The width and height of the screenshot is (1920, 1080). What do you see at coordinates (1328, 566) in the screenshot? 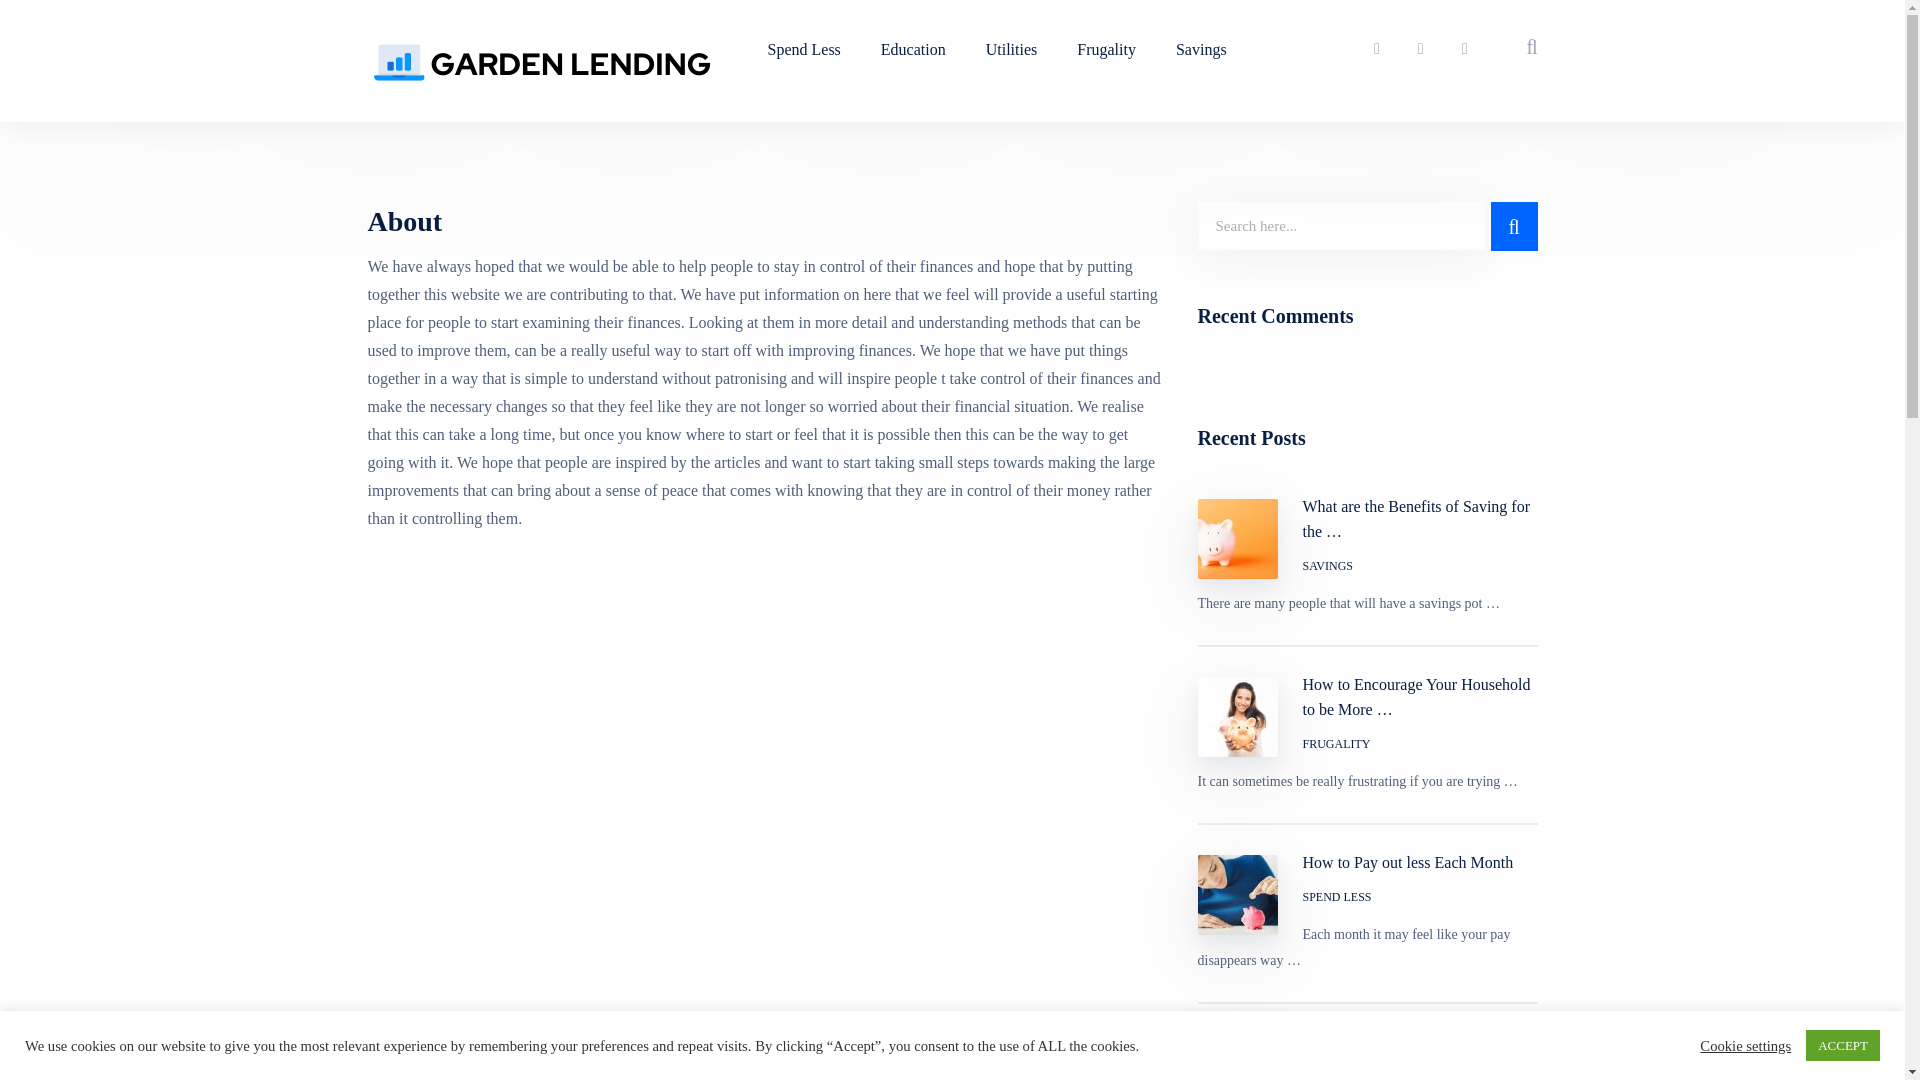
I see `View all posts in Savings` at bounding box center [1328, 566].